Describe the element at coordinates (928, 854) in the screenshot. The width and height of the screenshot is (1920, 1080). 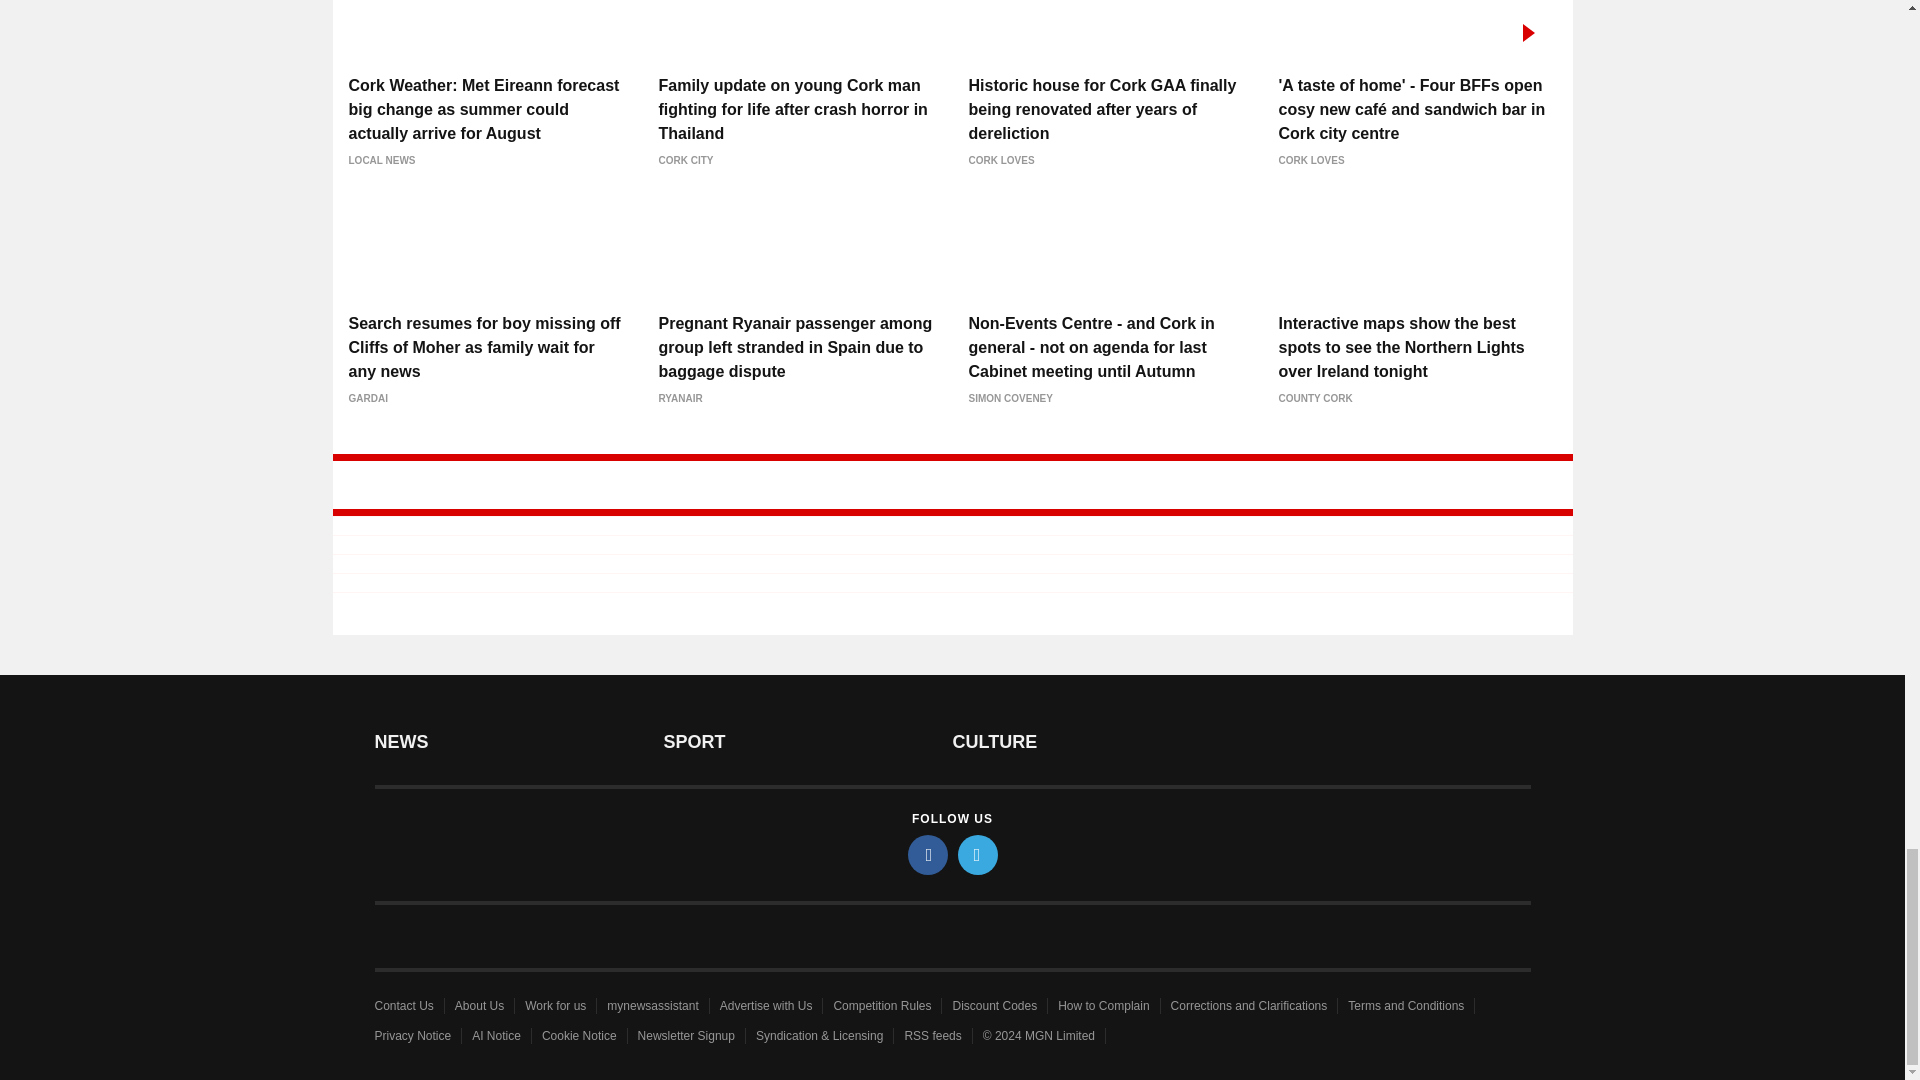
I see `facebook` at that location.